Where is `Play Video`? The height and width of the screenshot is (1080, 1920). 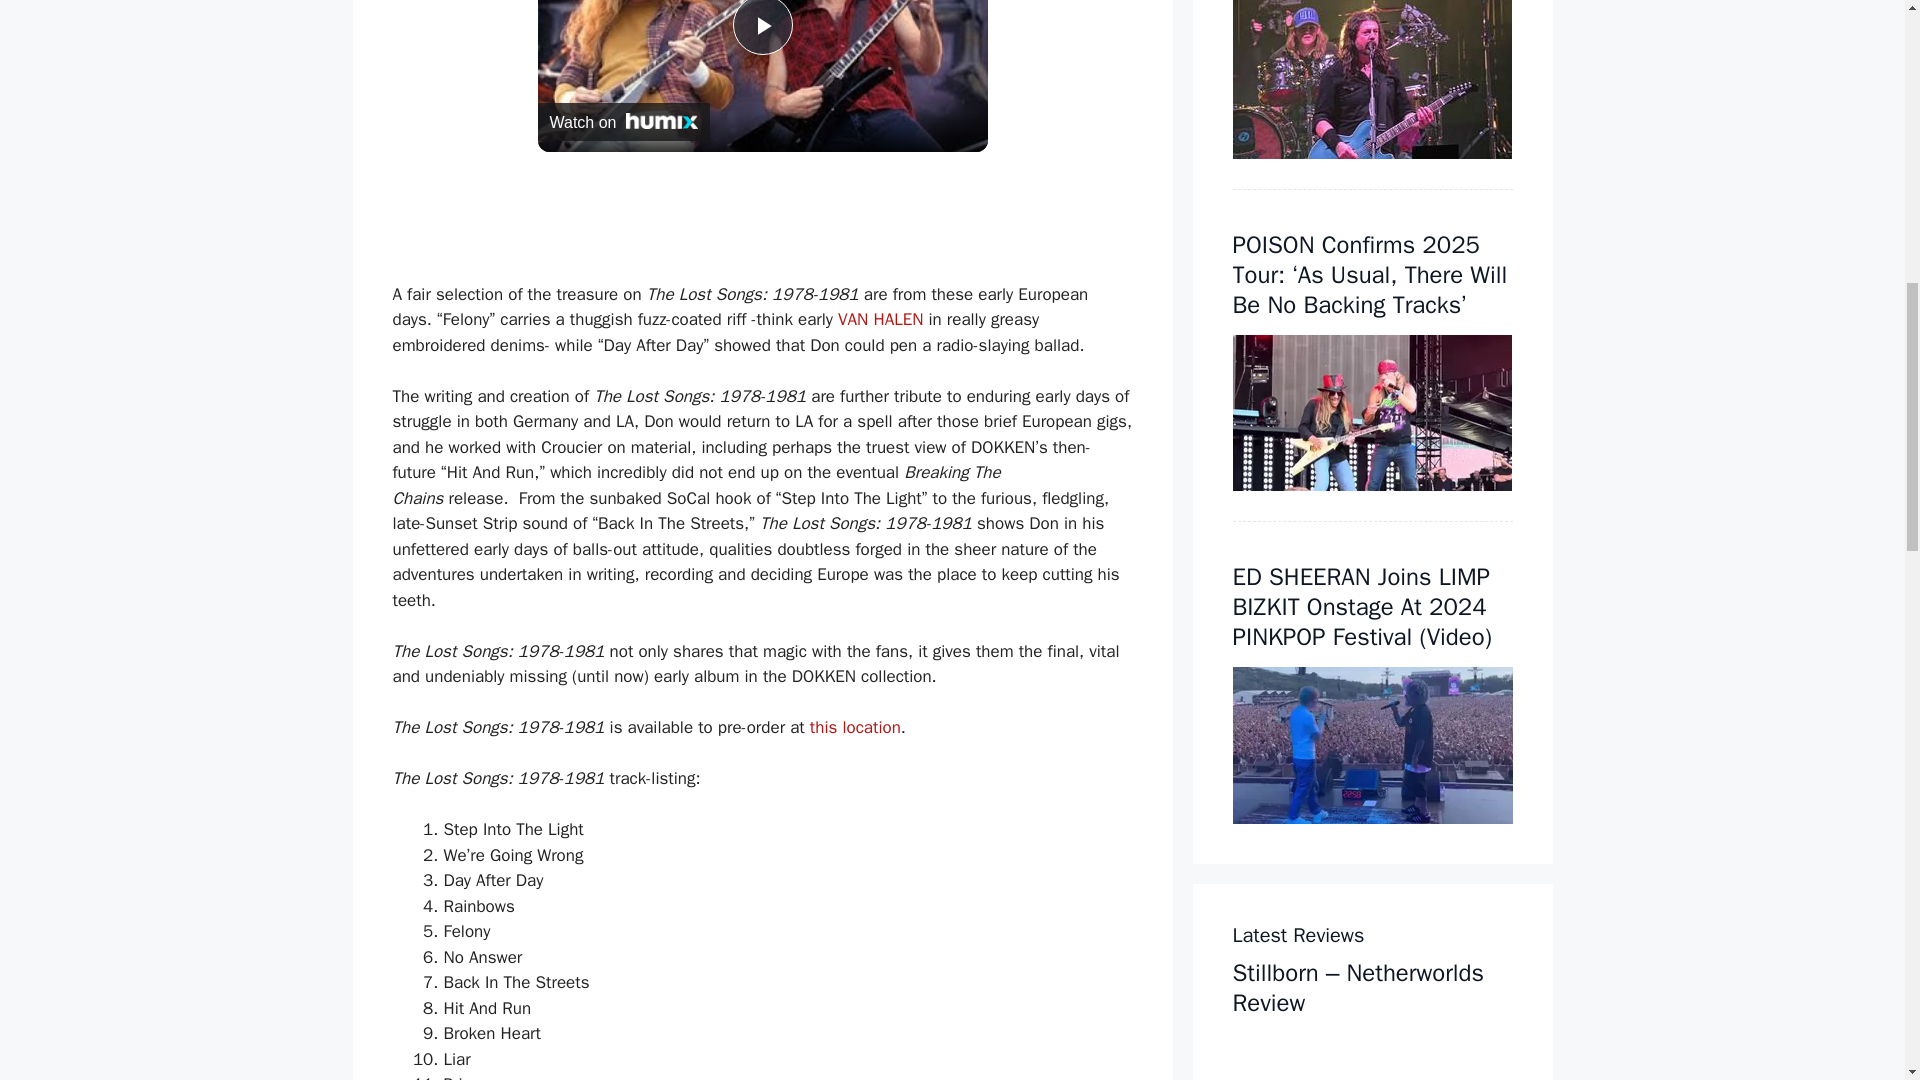
Play Video is located at coordinates (761, 28).